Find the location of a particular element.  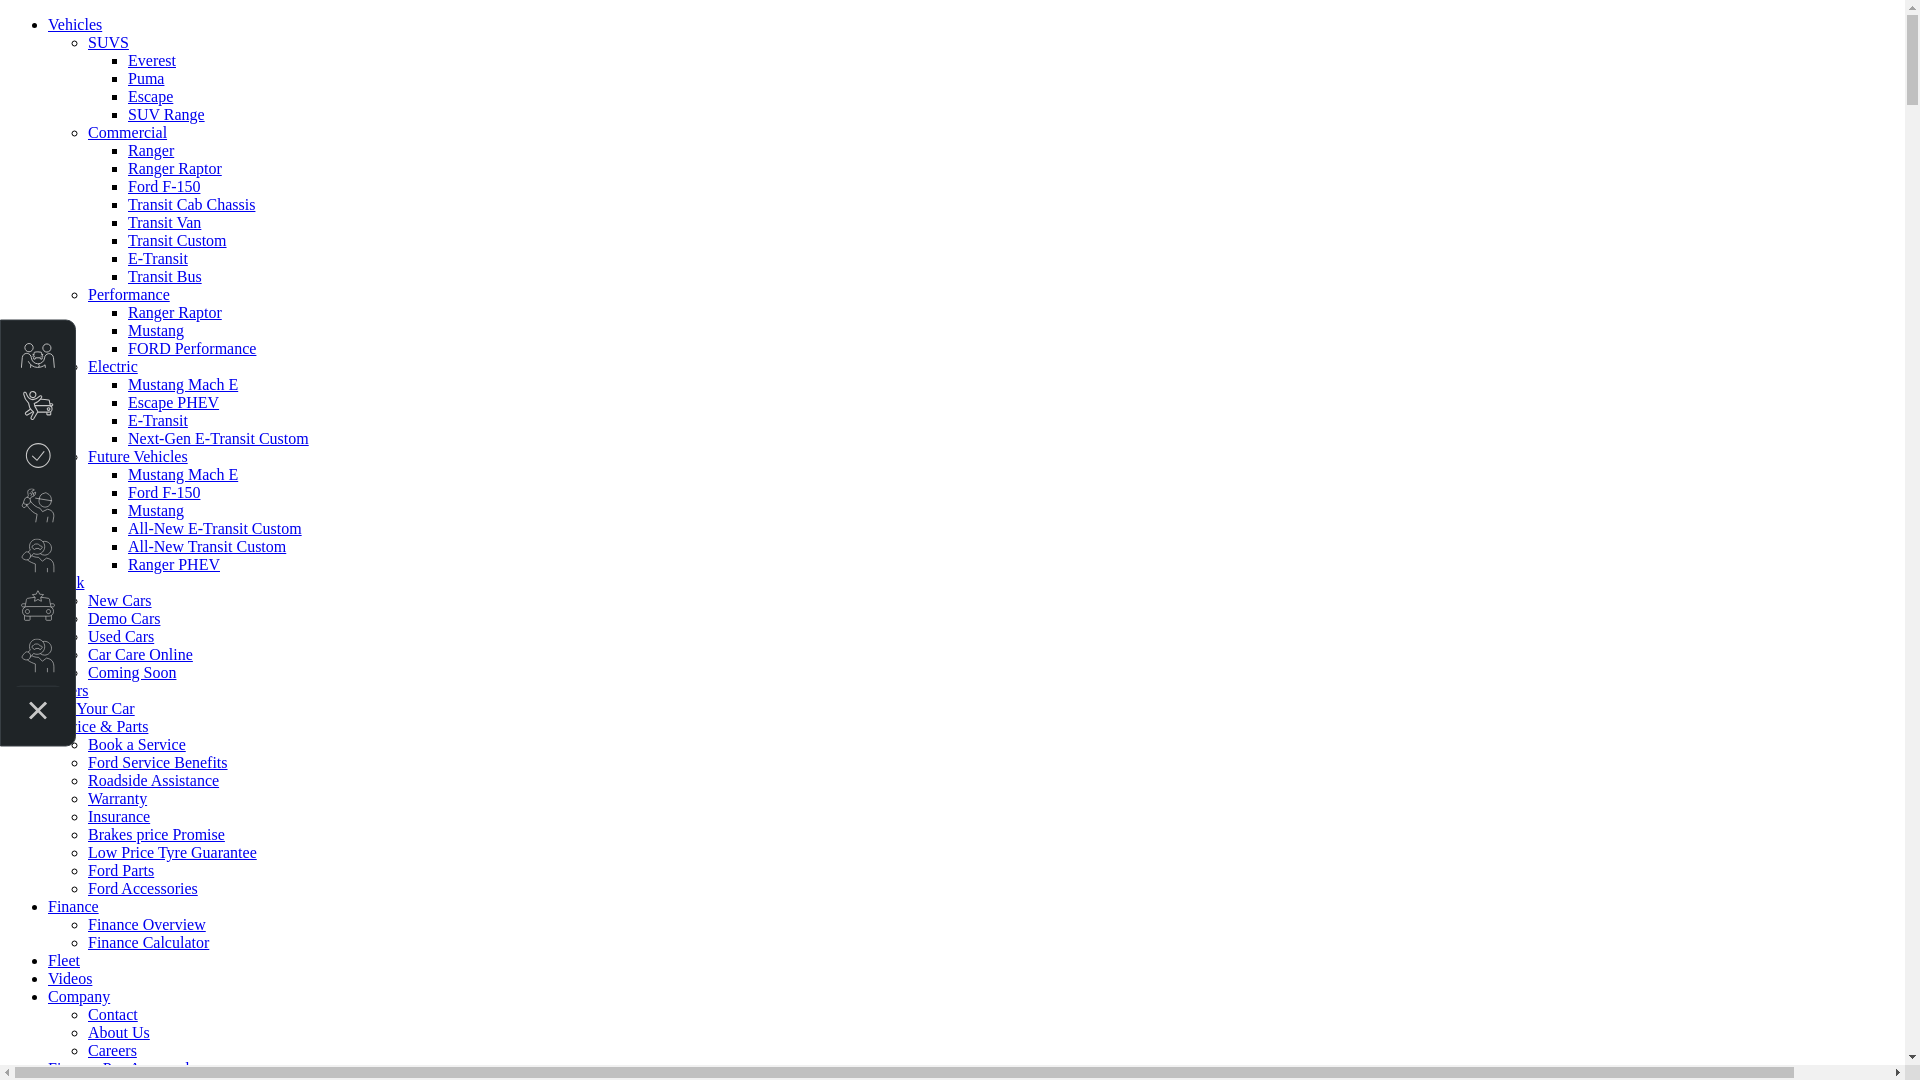

Ranger Raptor is located at coordinates (175, 312).